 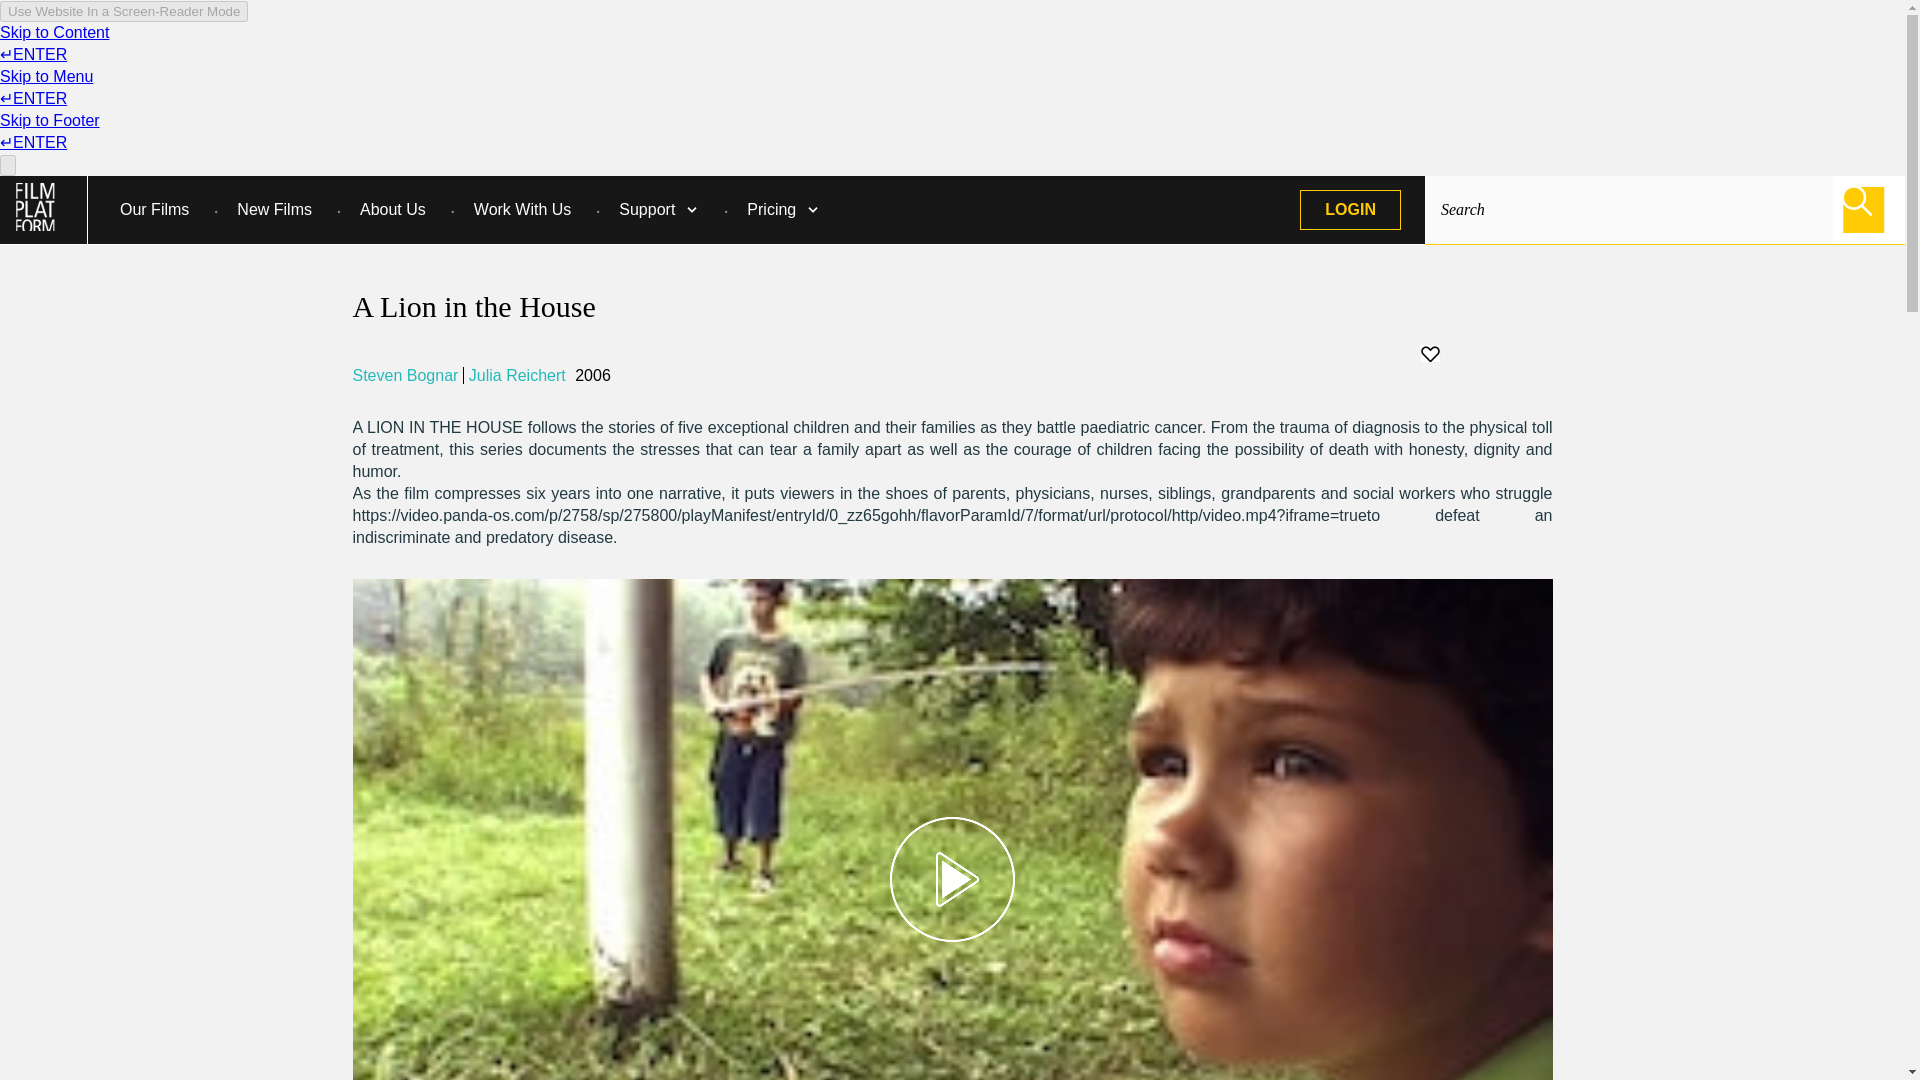 What do you see at coordinates (646, 210) in the screenshot?
I see `Support` at bounding box center [646, 210].